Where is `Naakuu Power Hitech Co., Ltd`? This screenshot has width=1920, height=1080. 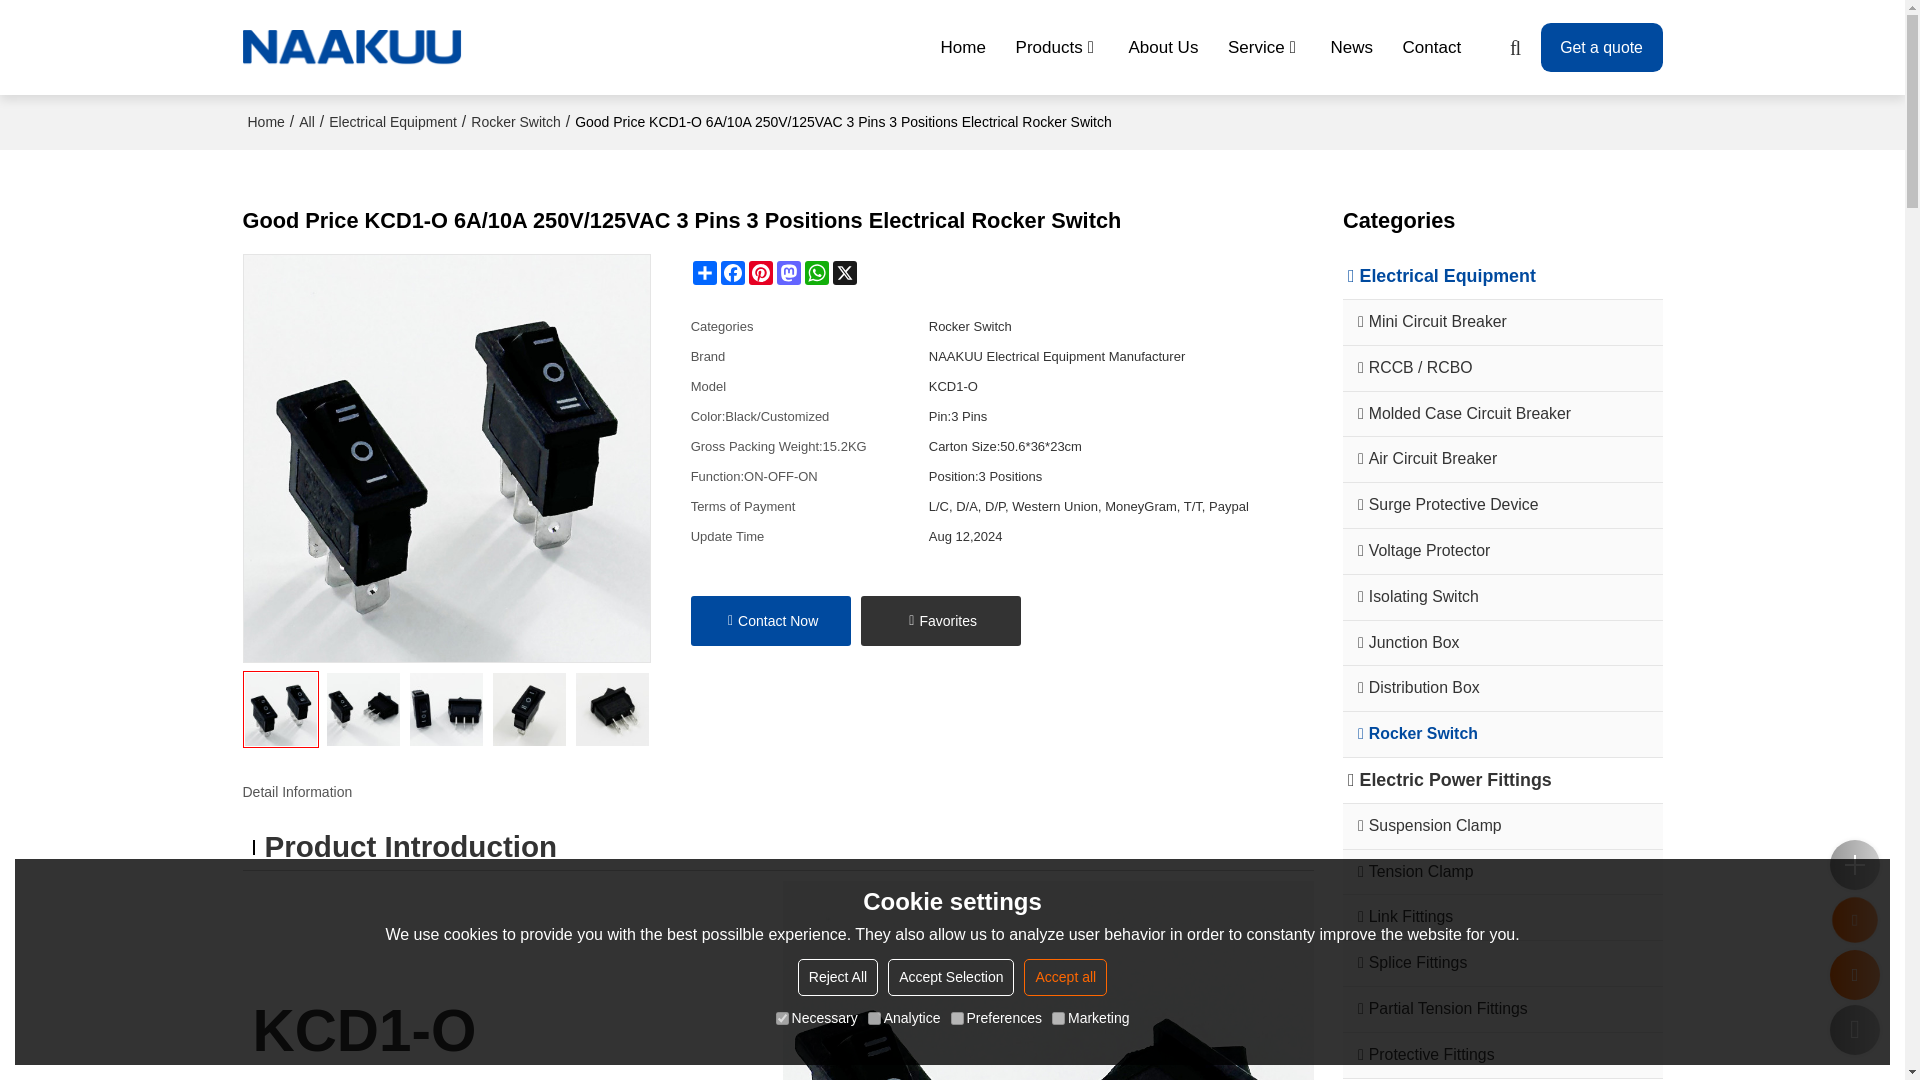
Naakuu Power Hitech Co., Ltd is located at coordinates (352, 48).